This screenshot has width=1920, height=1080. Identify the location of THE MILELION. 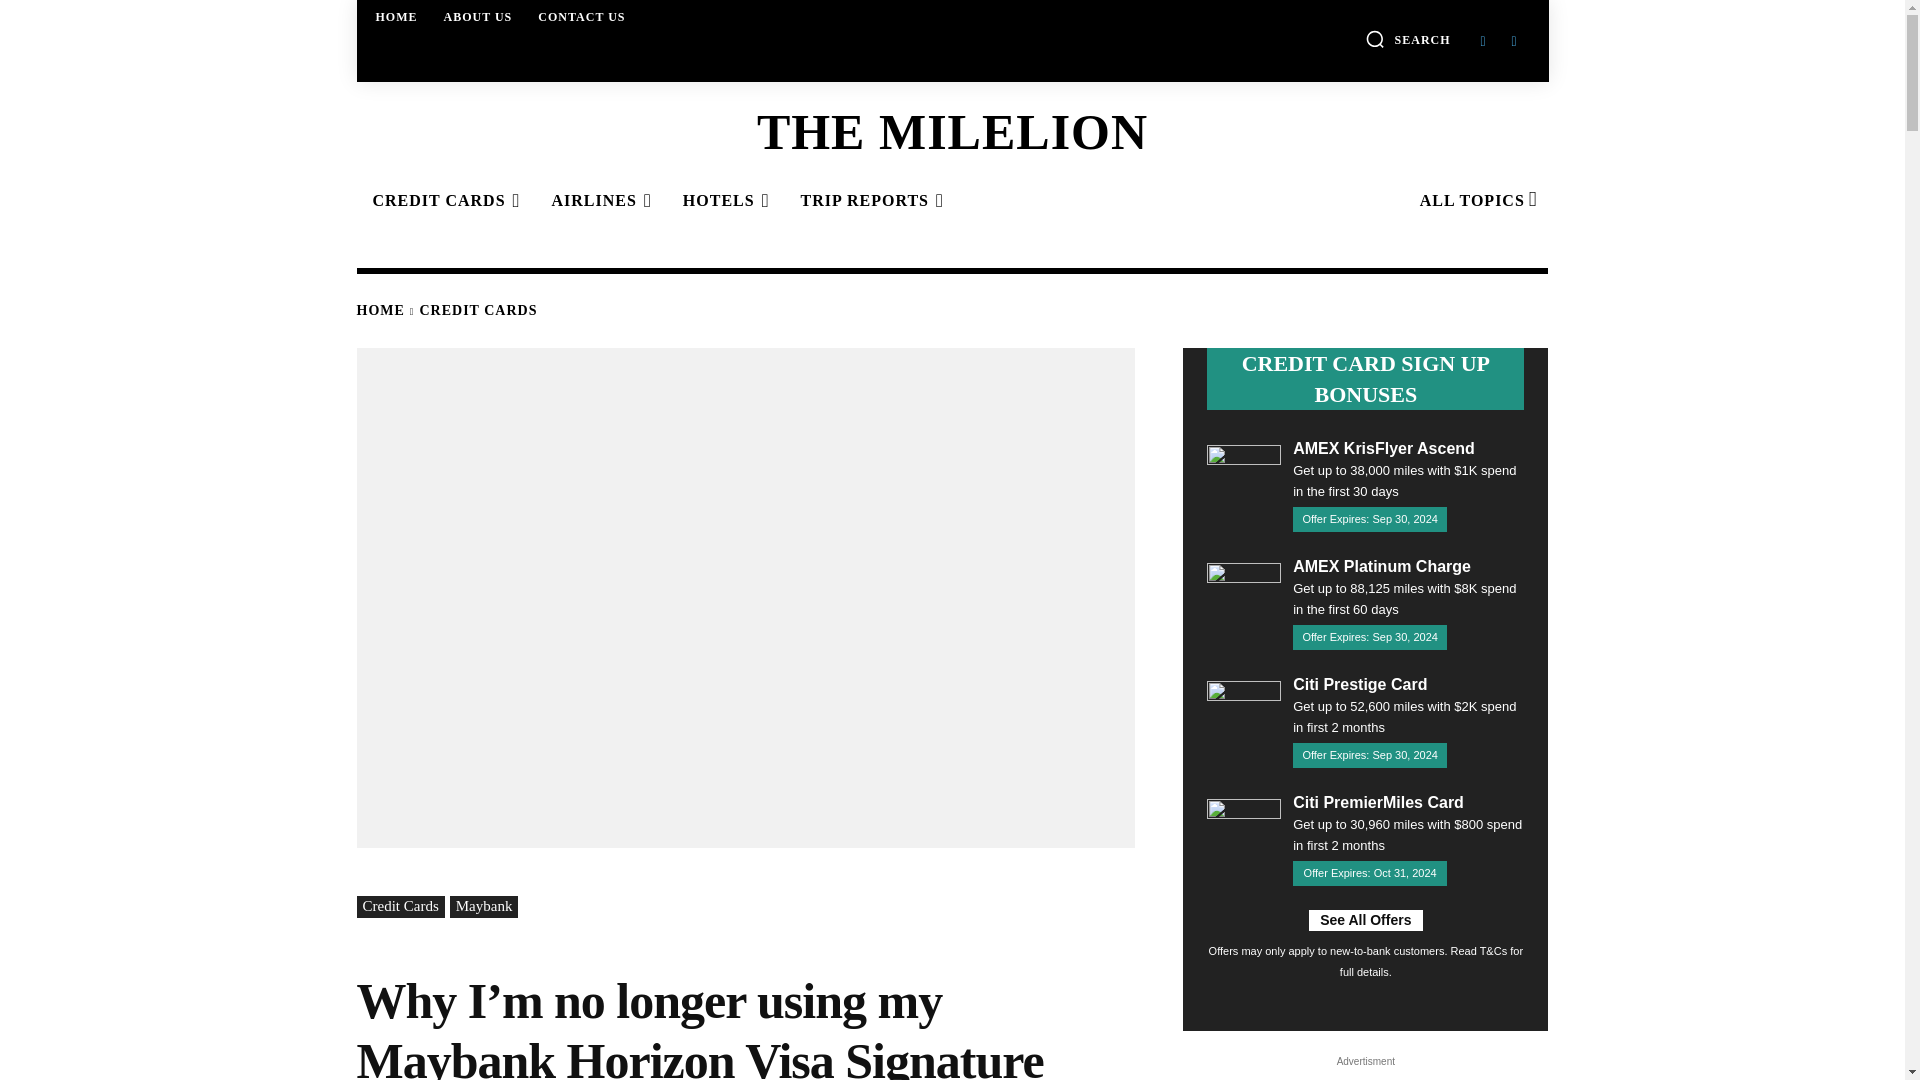
(951, 131).